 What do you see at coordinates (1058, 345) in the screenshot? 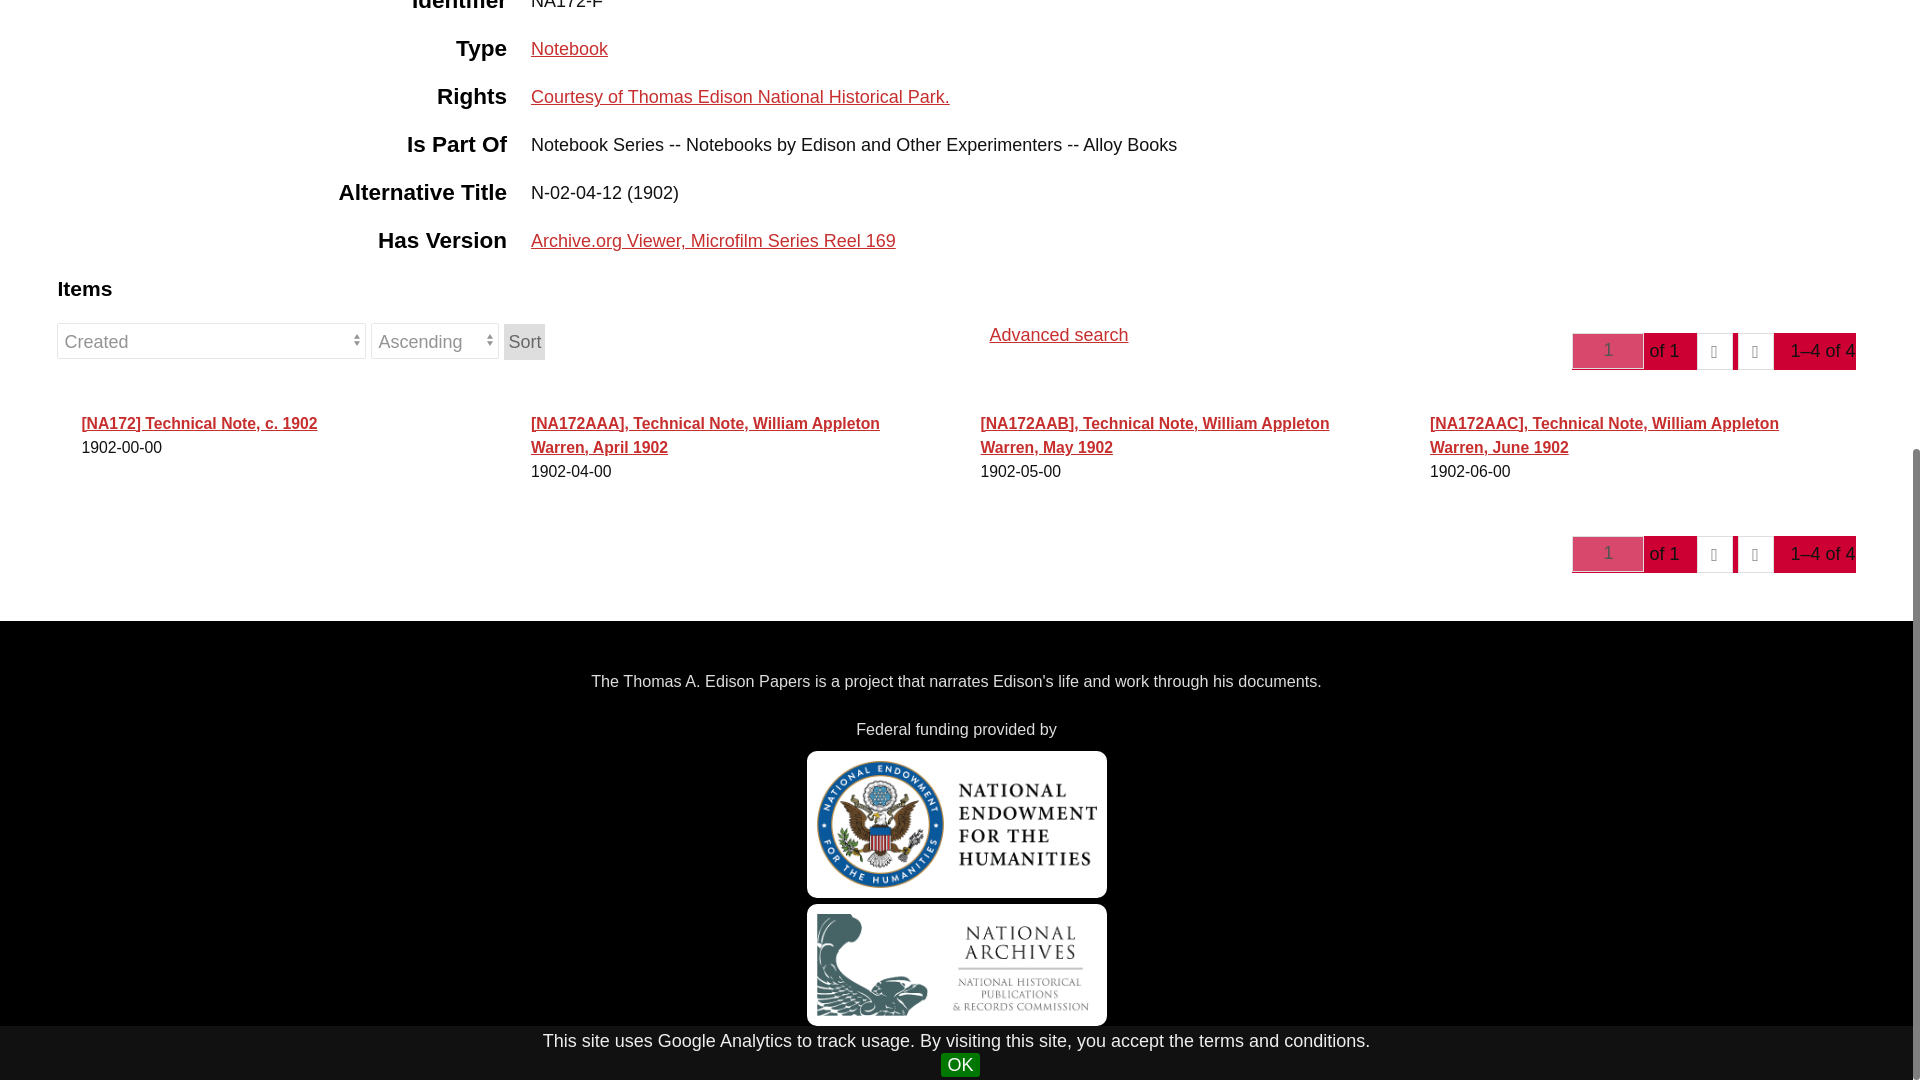
I see `Advanced search` at bounding box center [1058, 345].